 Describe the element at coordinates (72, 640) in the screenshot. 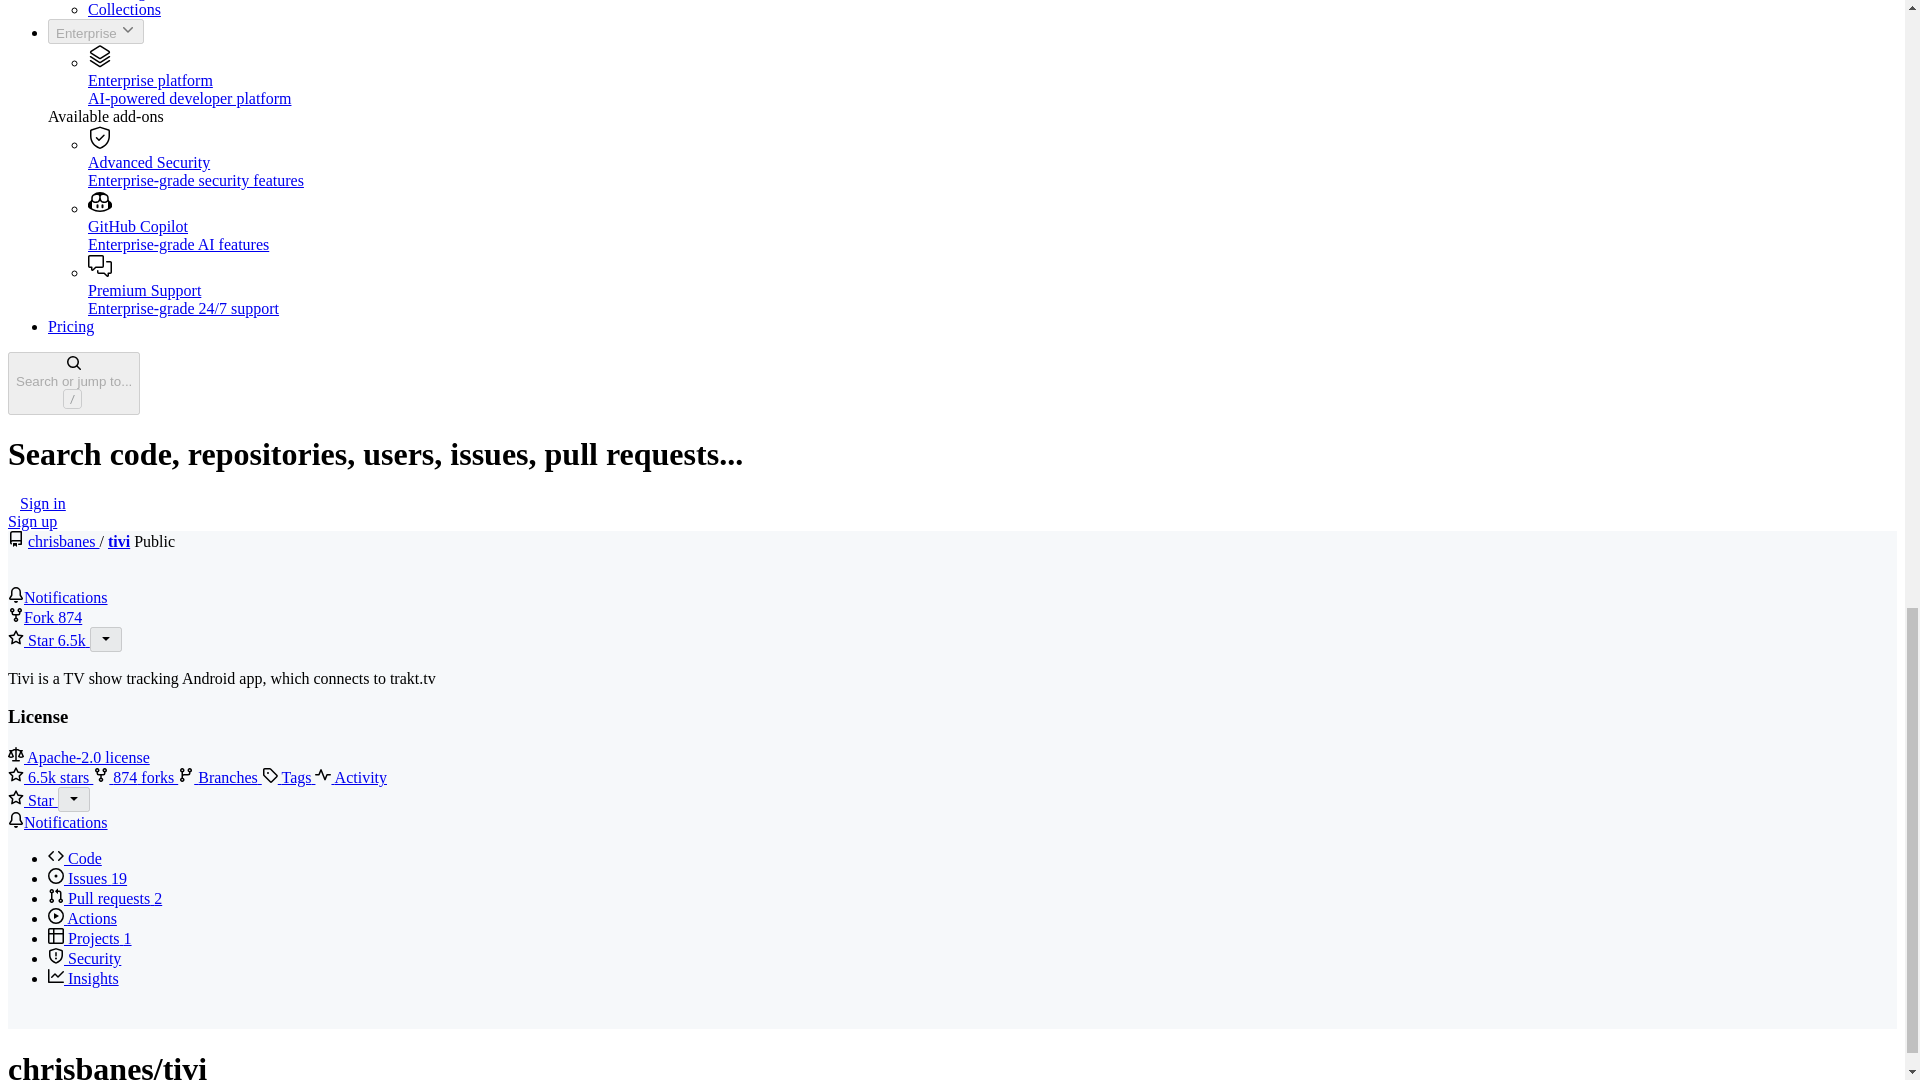

I see `6,490` at that location.